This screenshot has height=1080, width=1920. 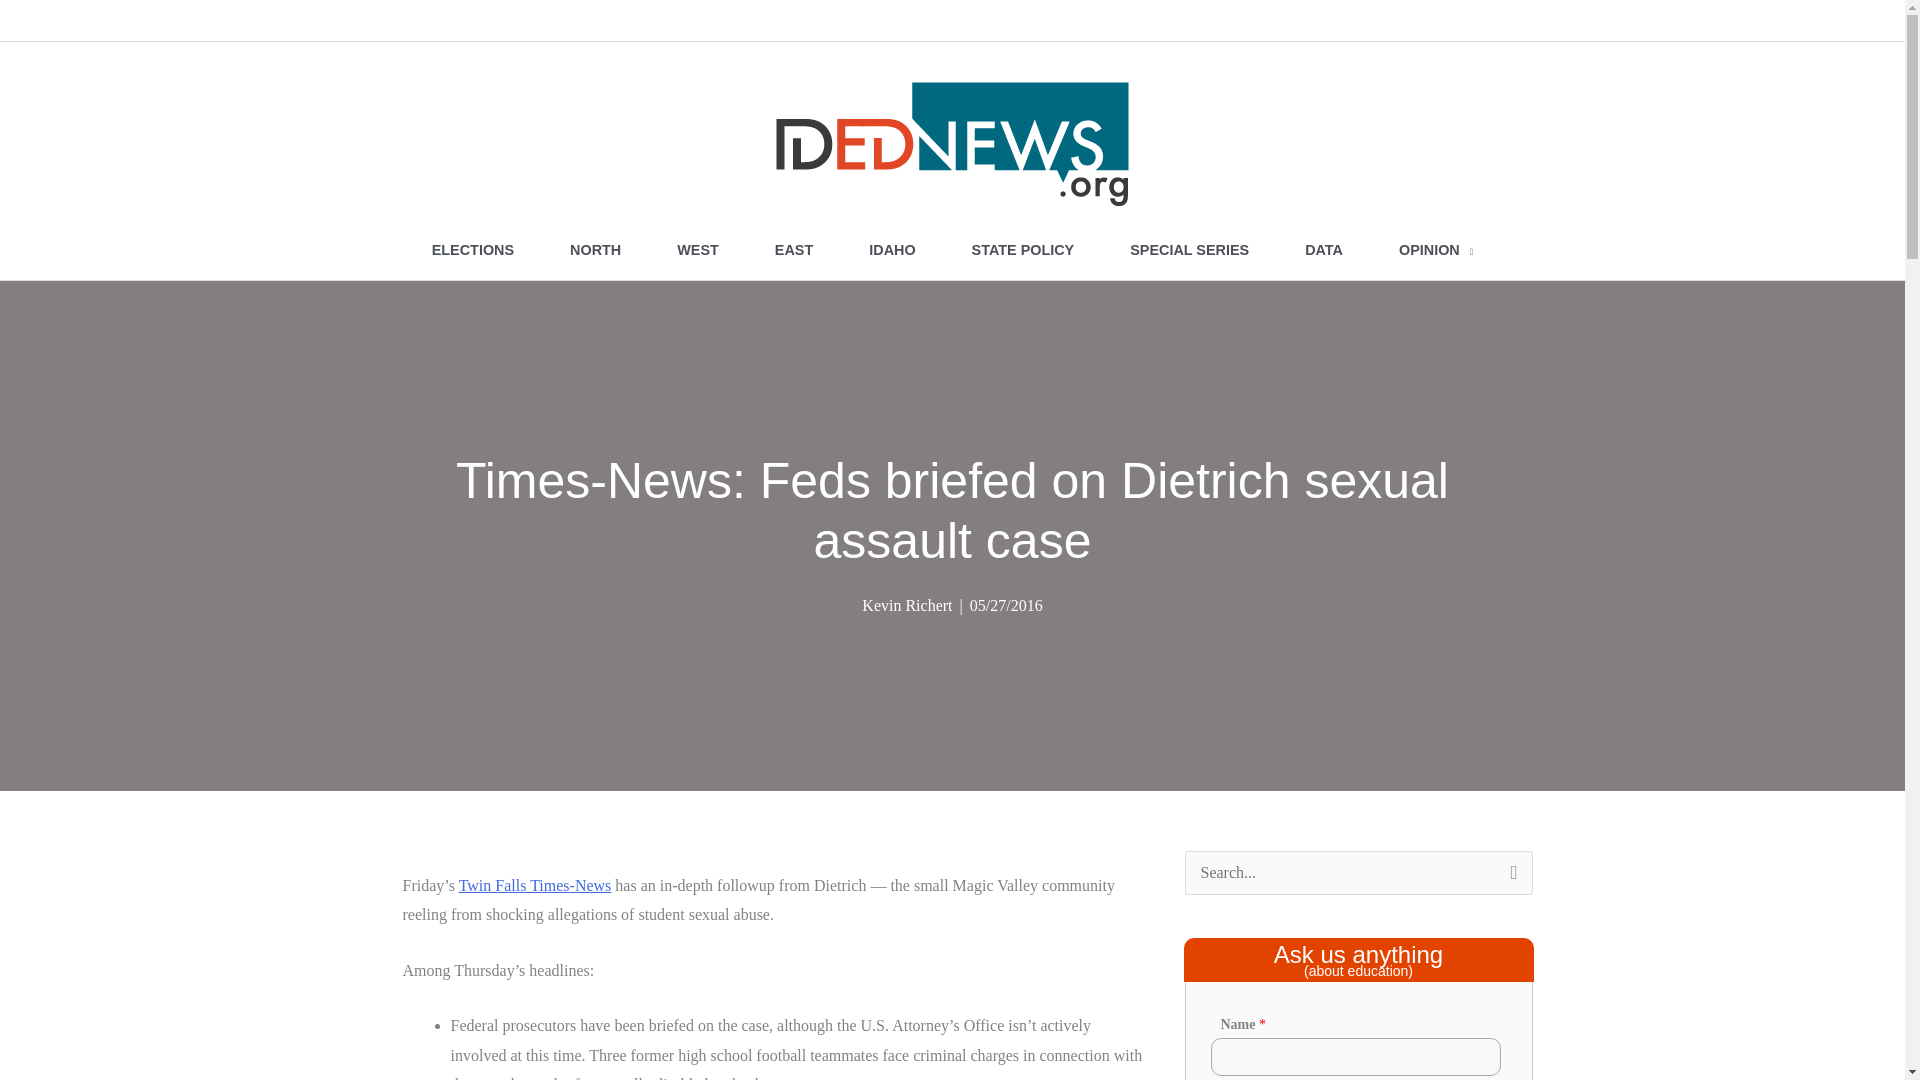 I want to click on Kevin Richert, so click(x=907, y=606).